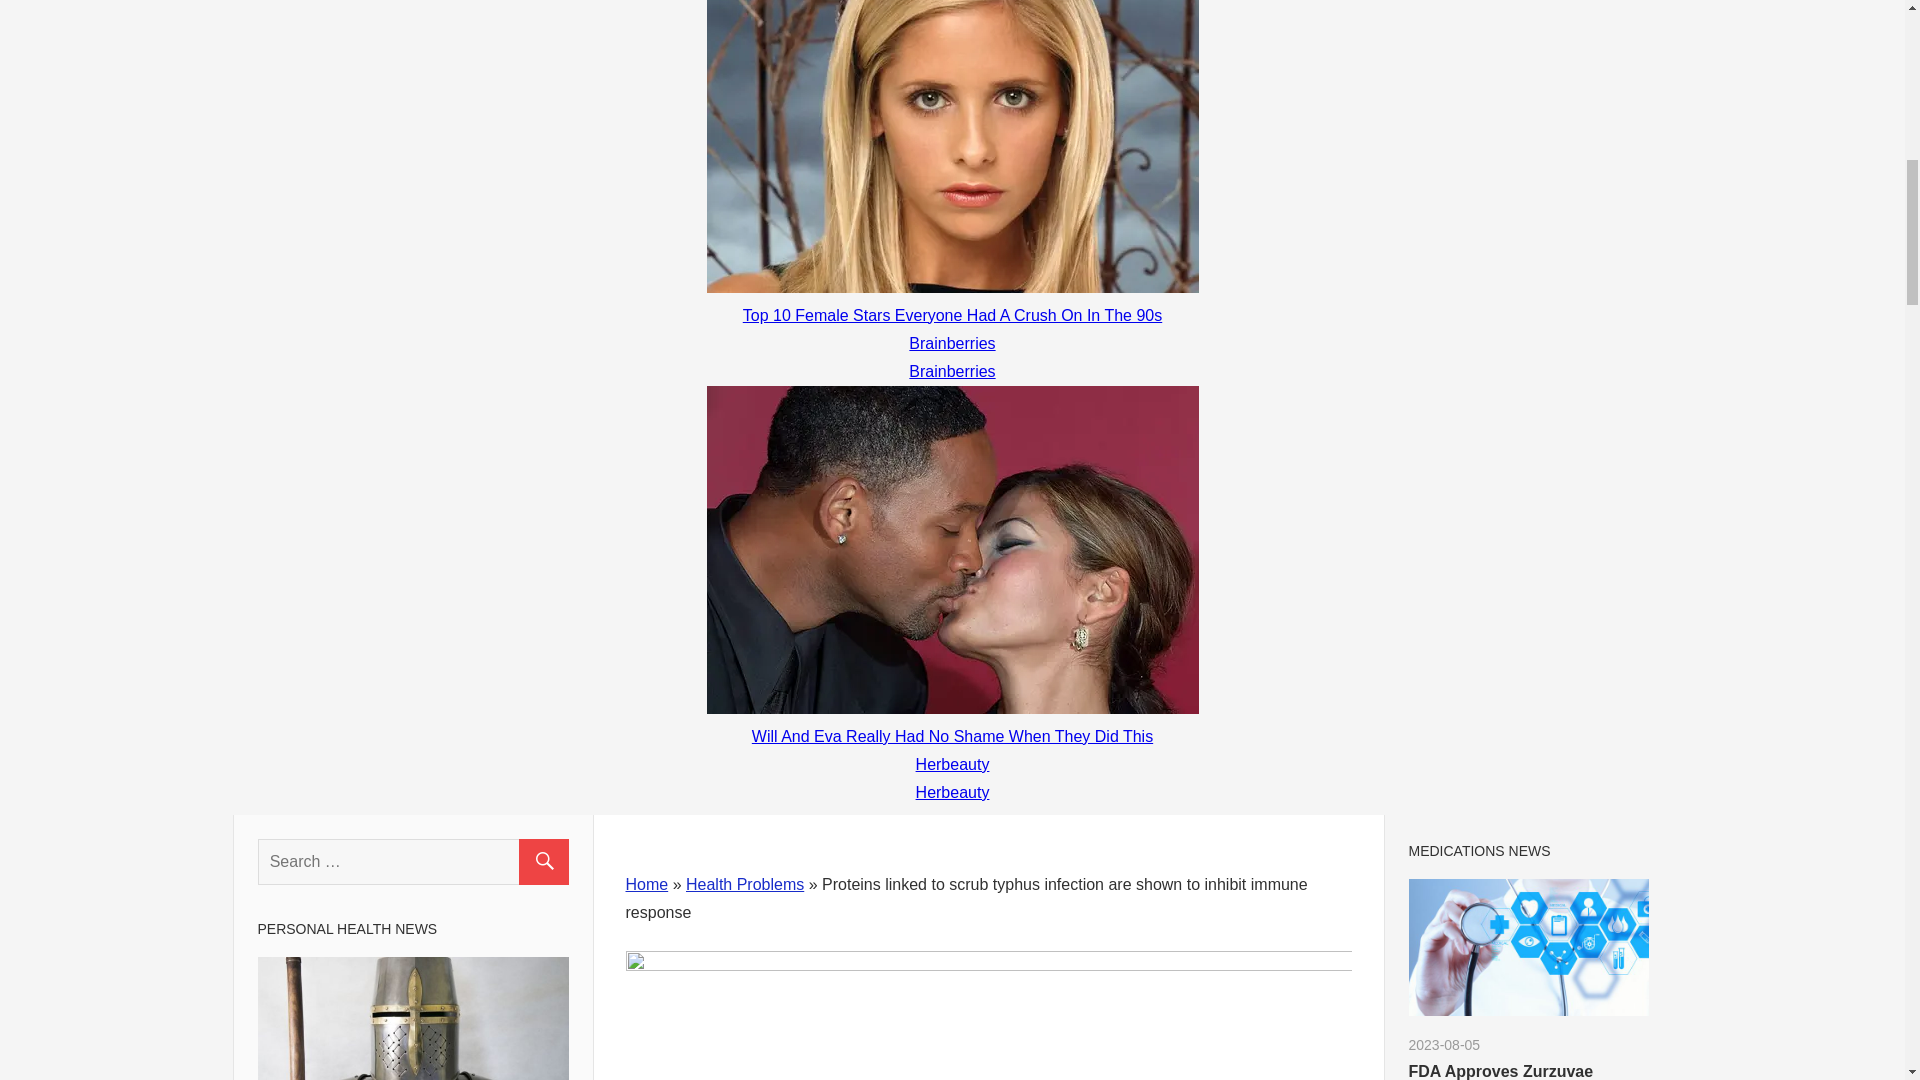  What do you see at coordinates (347, 928) in the screenshot?
I see `PERSONAL HEALTH NEWS` at bounding box center [347, 928].